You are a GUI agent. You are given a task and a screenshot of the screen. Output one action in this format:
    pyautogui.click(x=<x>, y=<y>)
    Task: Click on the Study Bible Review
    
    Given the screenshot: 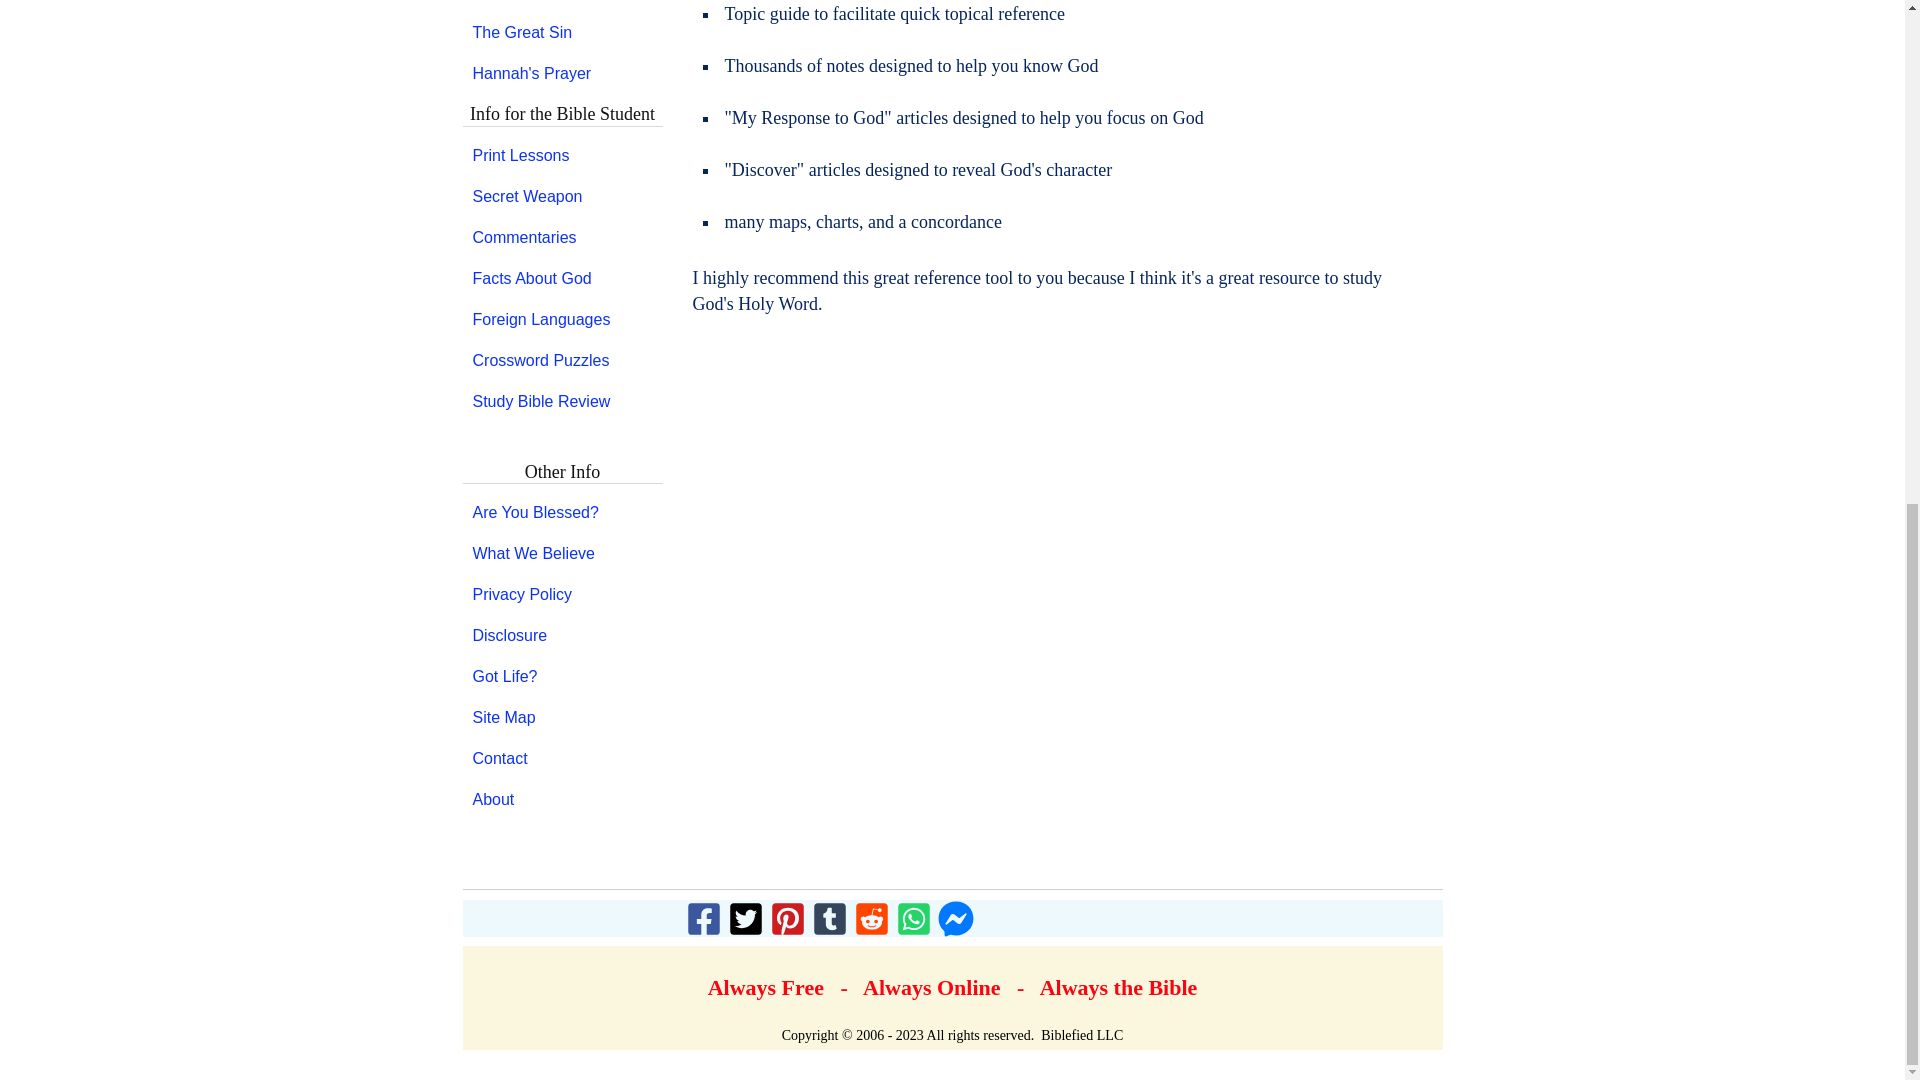 What is the action you would take?
    pyautogui.click(x=562, y=402)
    